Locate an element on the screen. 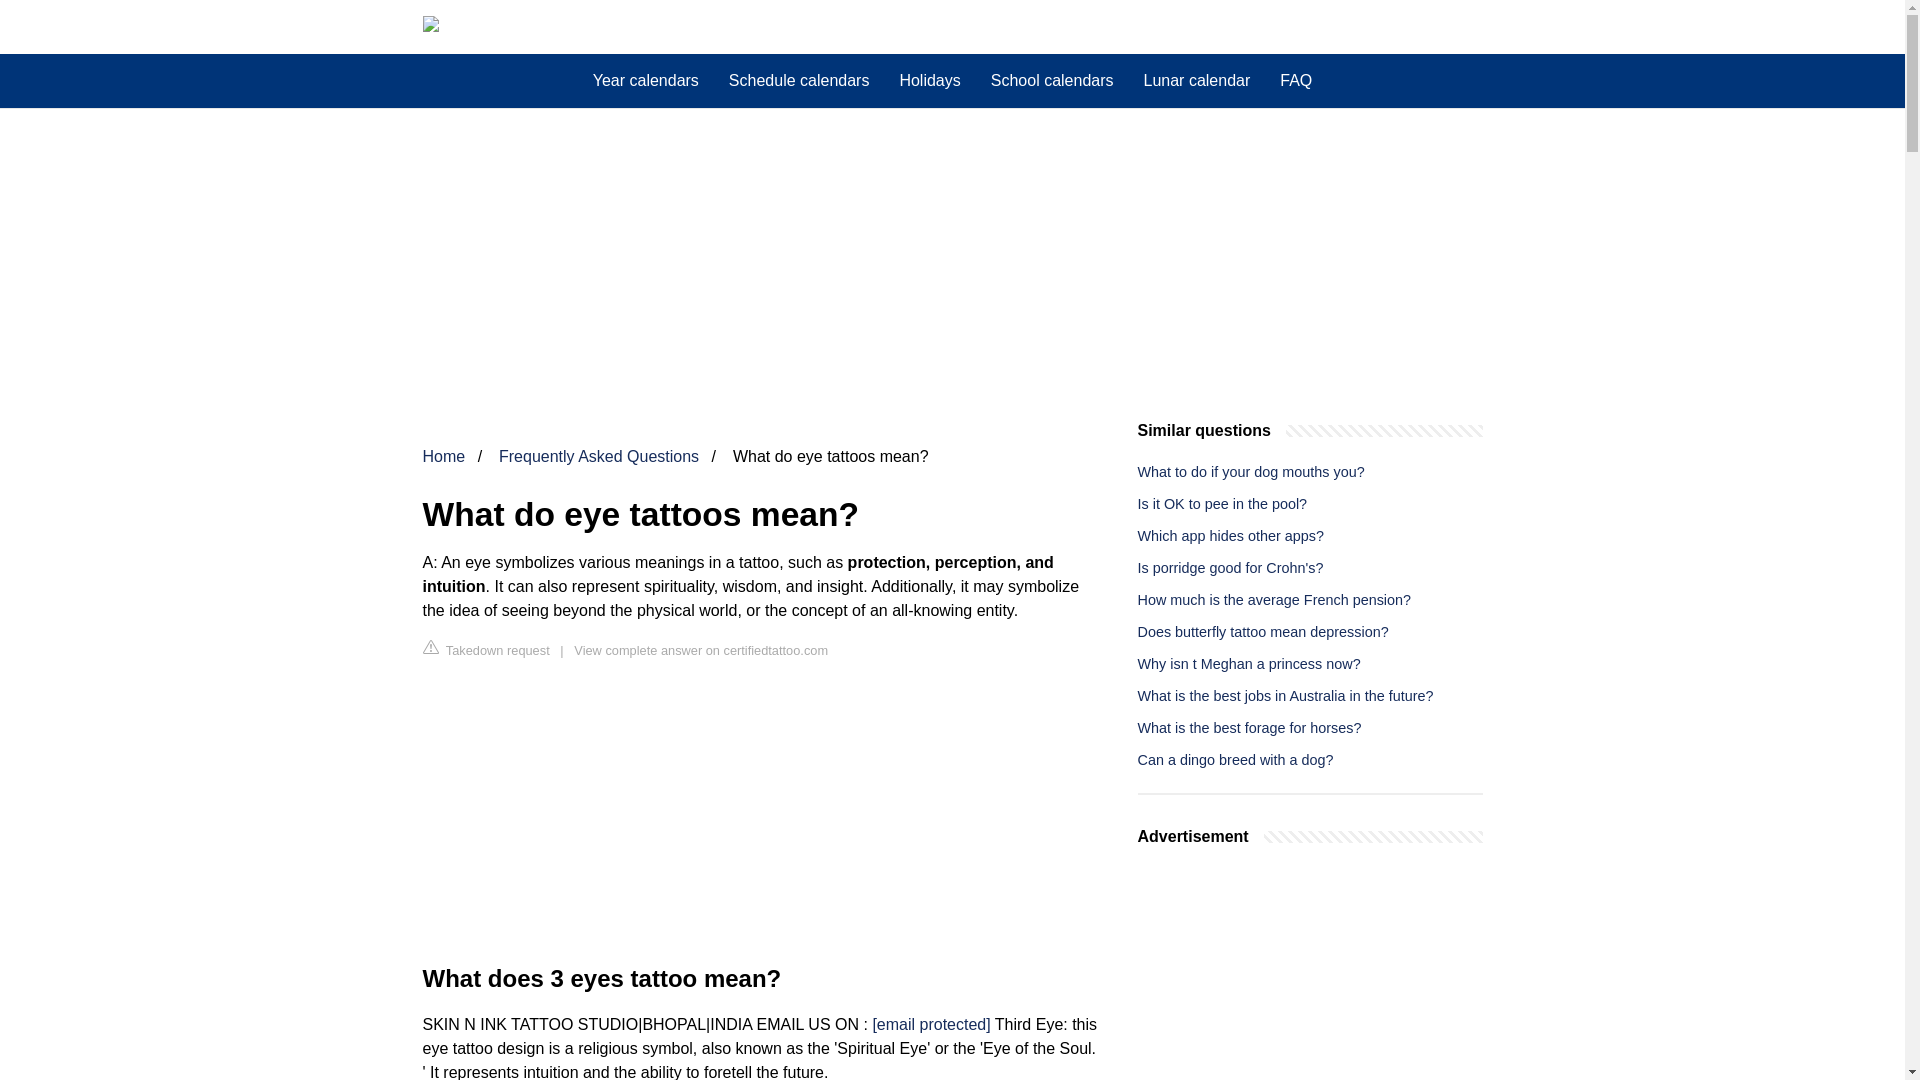 The image size is (1920, 1080). Takedown request is located at coordinates (486, 649).